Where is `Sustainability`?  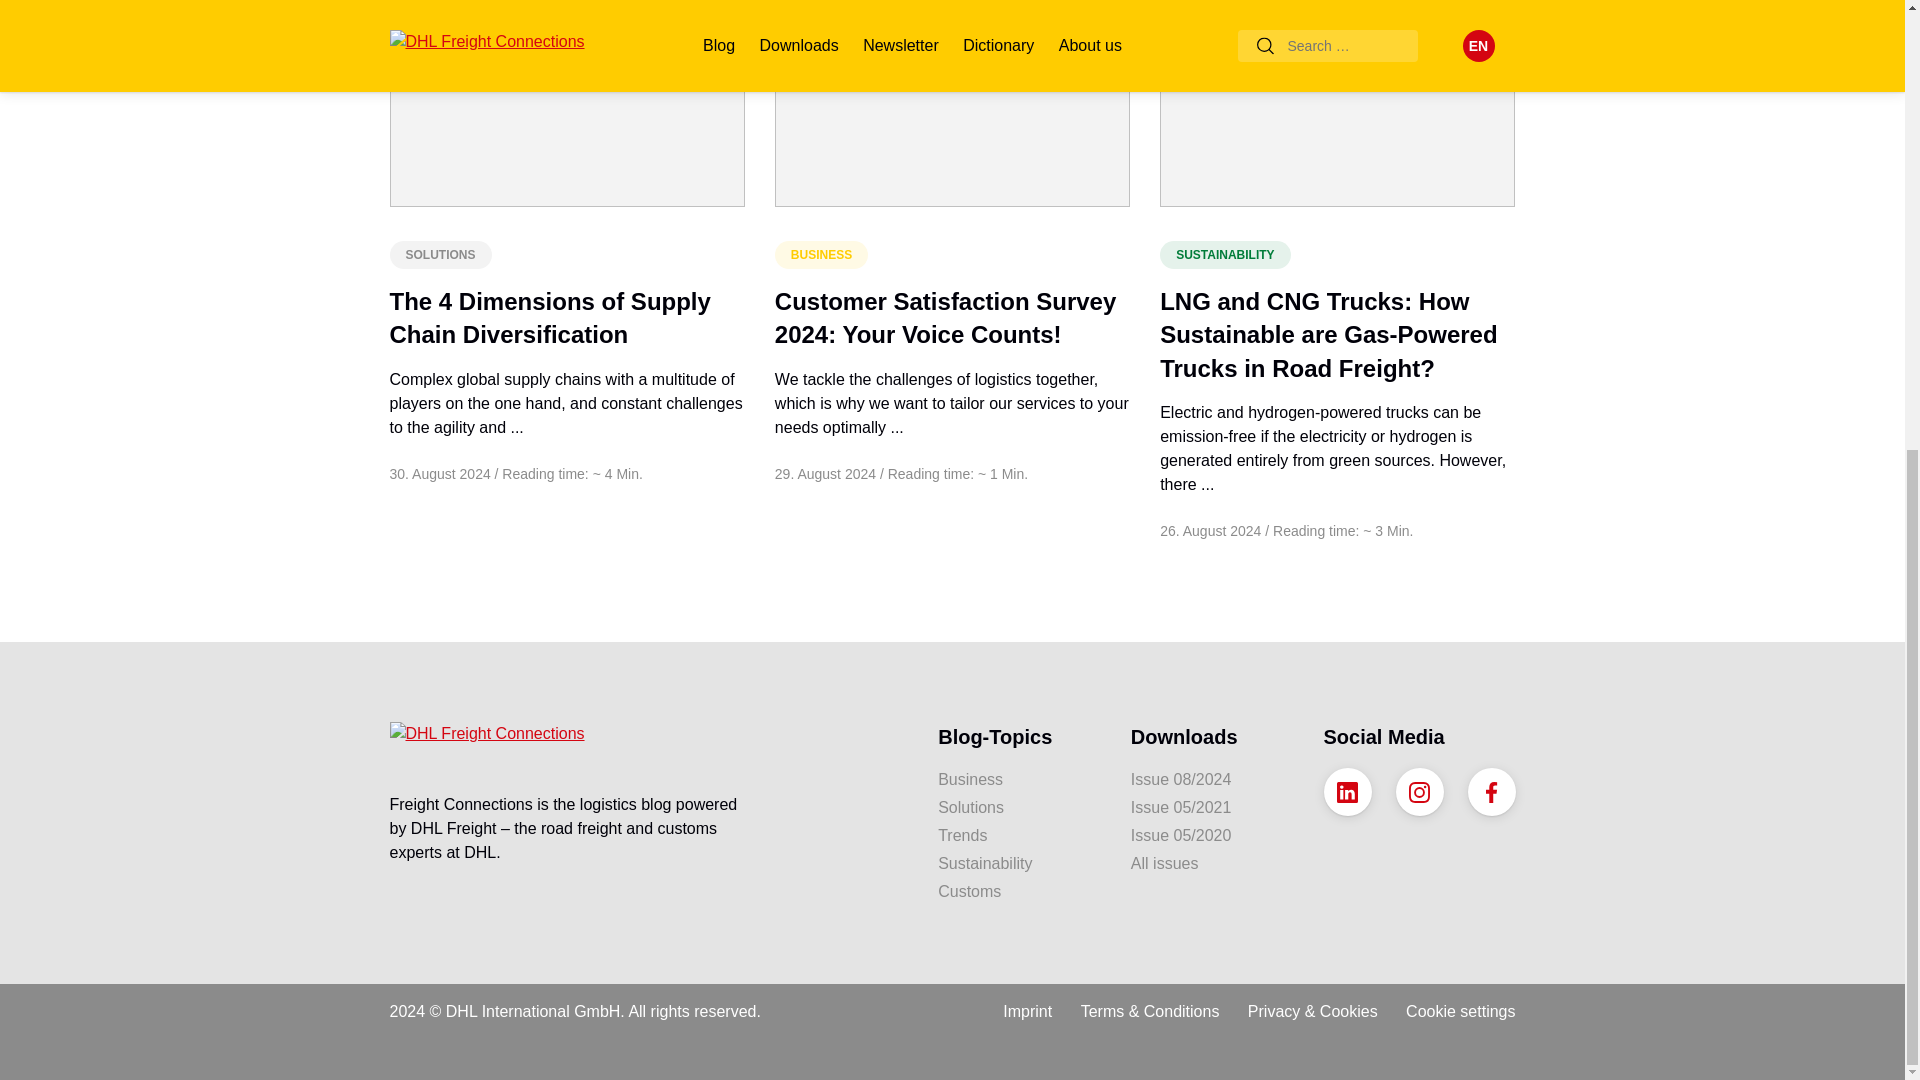 Sustainability is located at coordinates (1019, 864).